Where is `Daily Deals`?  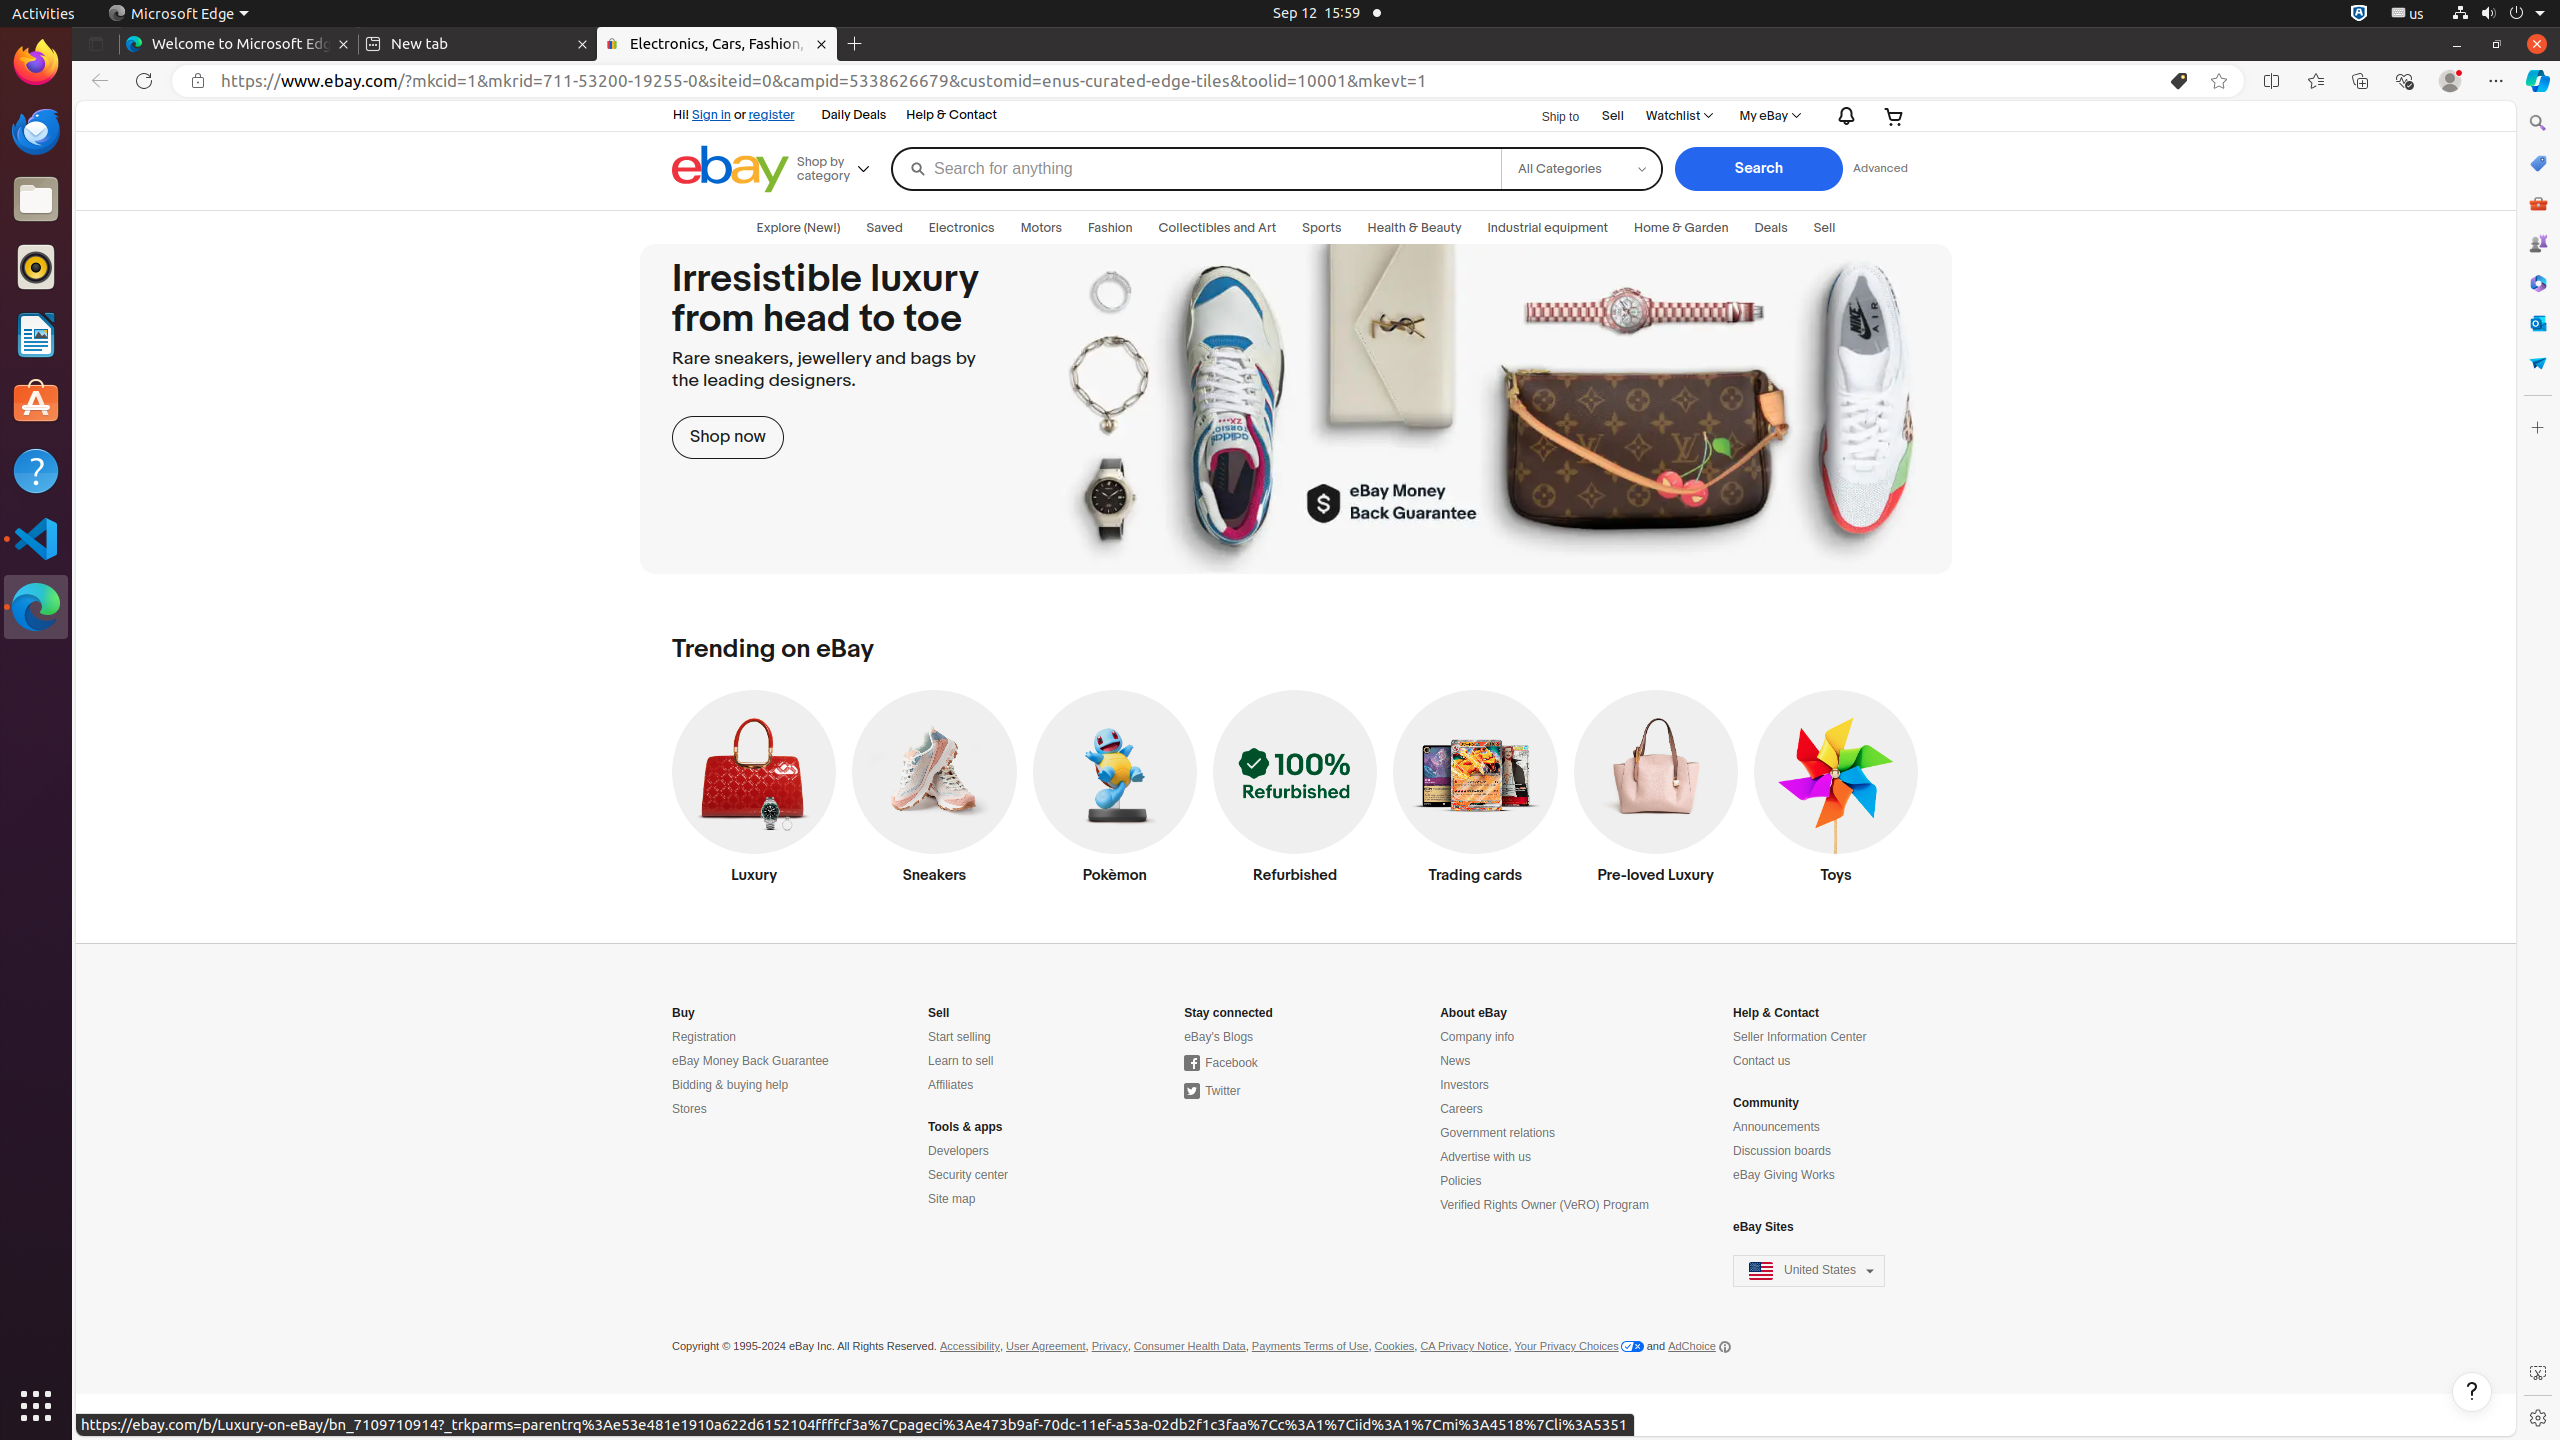 Daily Deals is located at coordinates (854, 116).